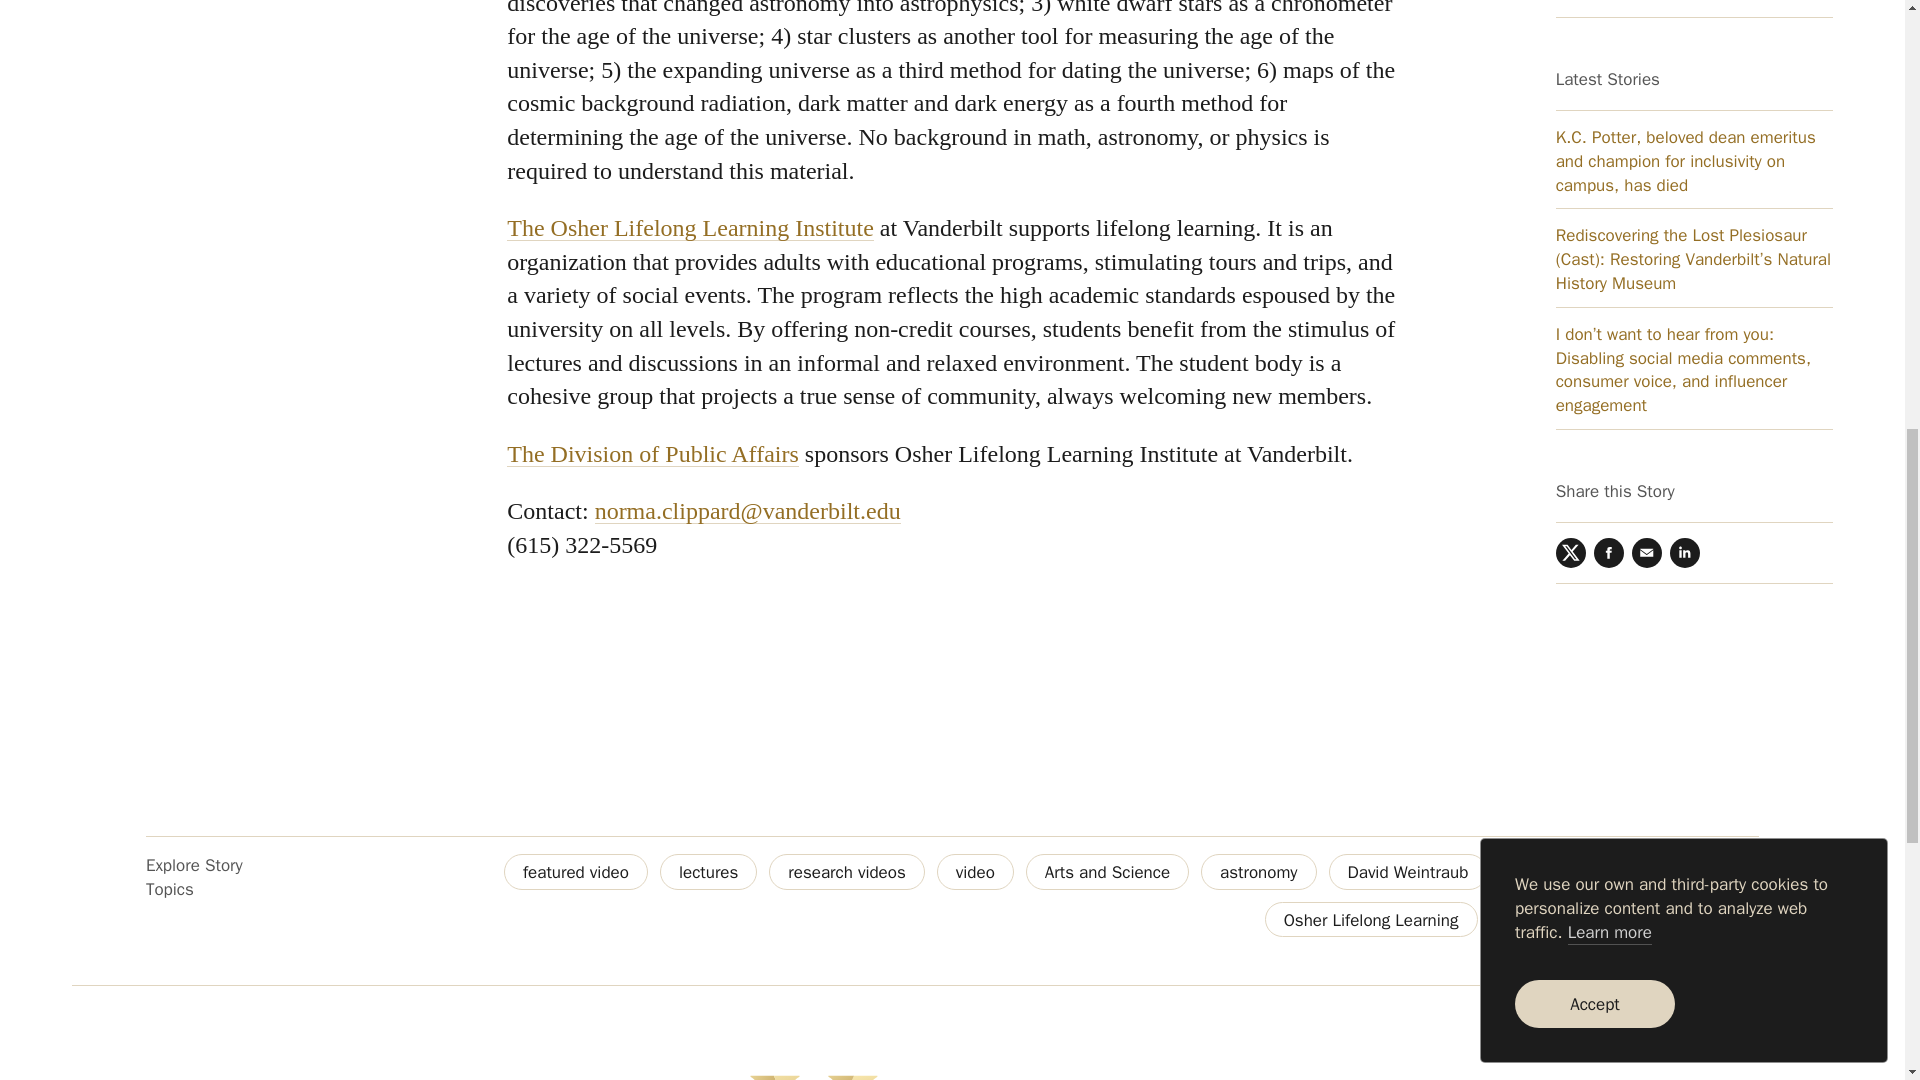 This screenshot has width=1920, height=1080. What do you see at coordinates (652, 453) in the screenshot?
I see `The Division of Public Affairs` at bounding box center [652, 453].